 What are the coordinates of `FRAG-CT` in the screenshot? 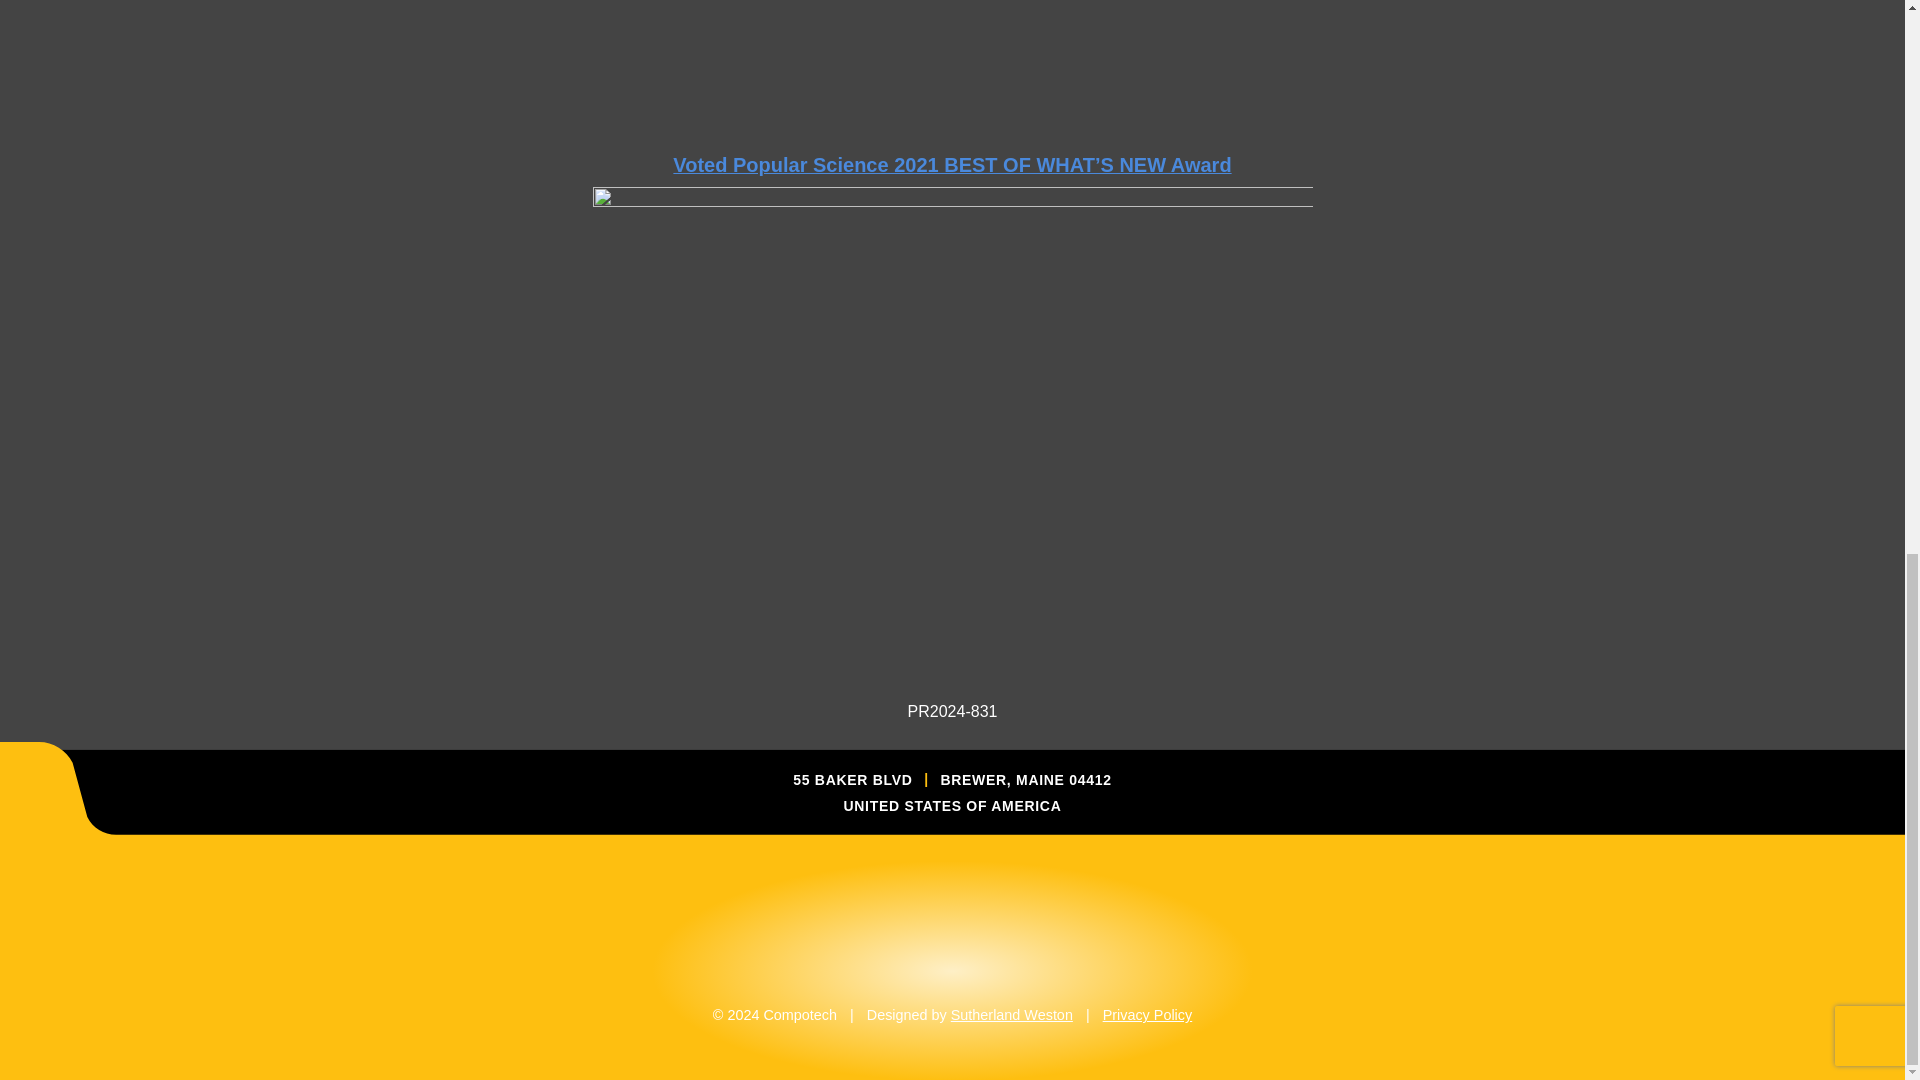 It's located at (951, 44).